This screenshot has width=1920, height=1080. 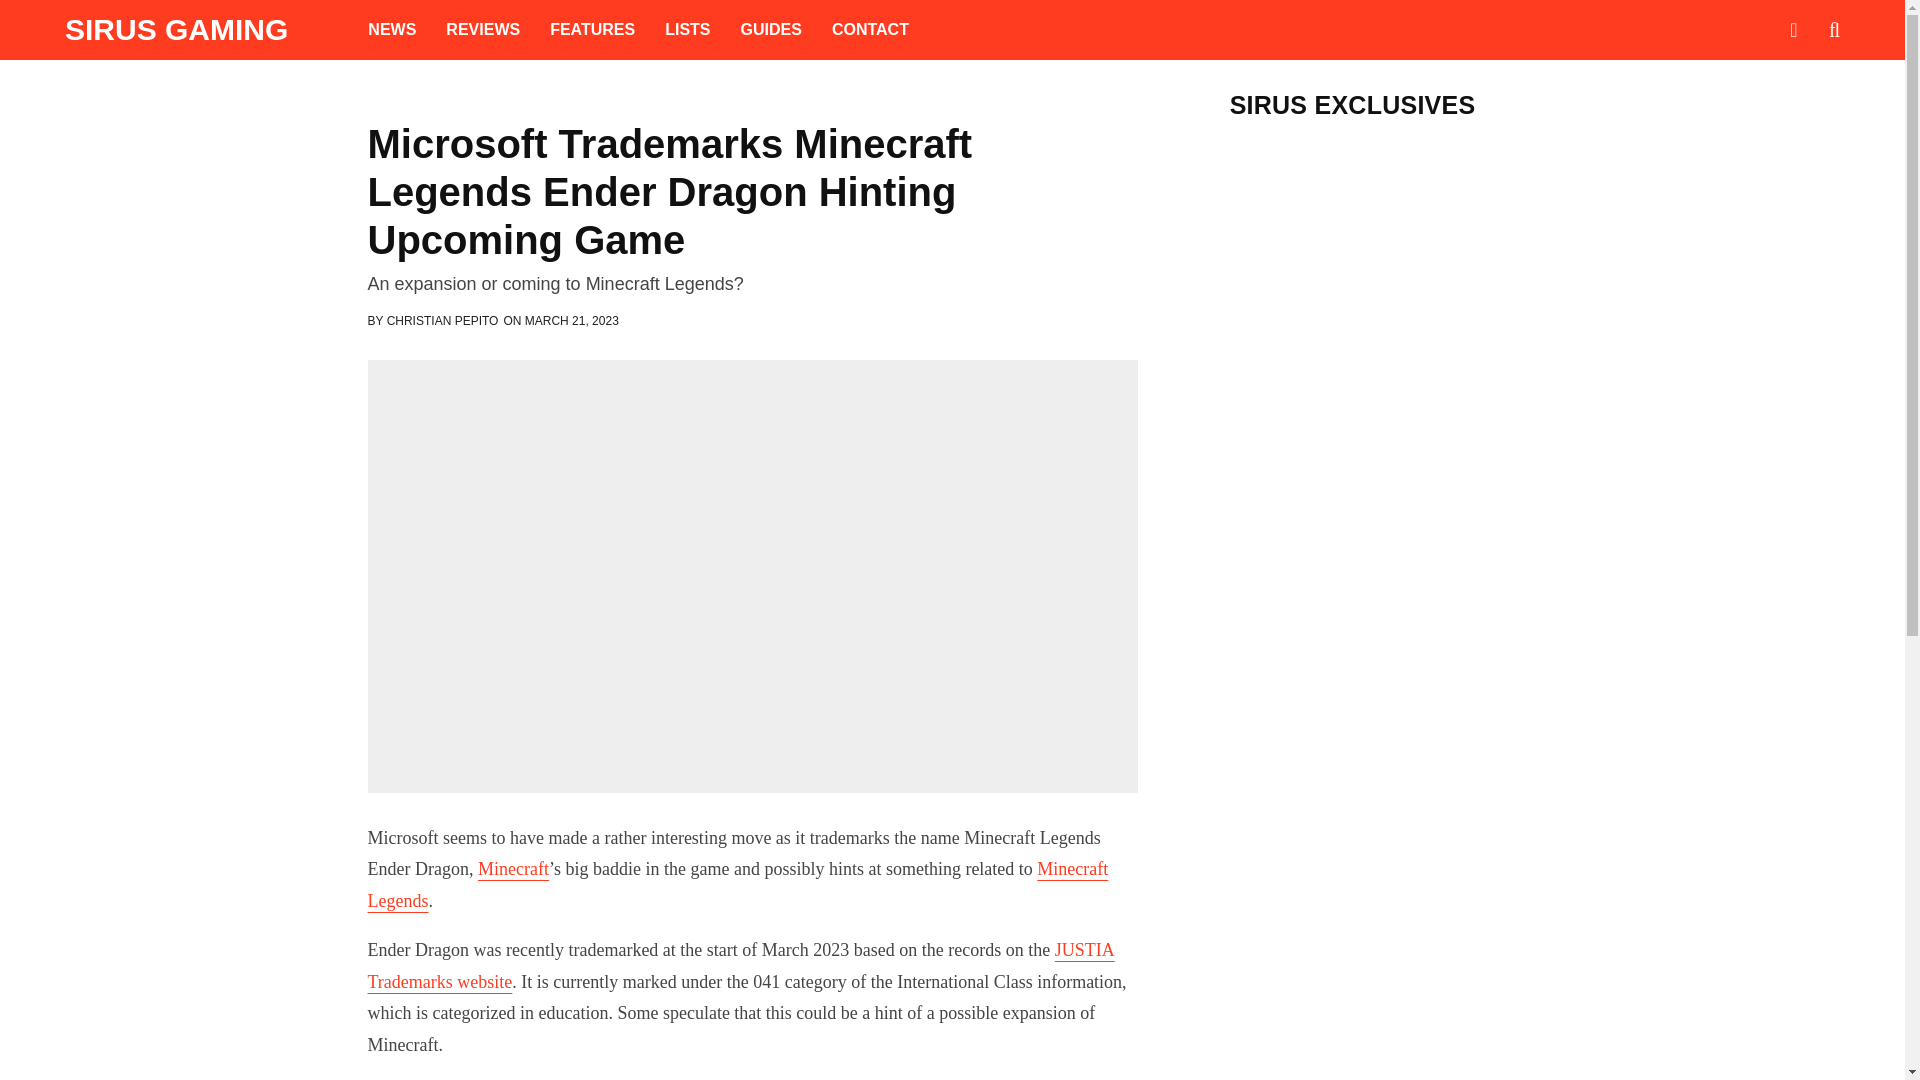 What do you see at coordinates (738, 884) in the screenshot?
I see `Minecraft Legends` at bounding box center [738, 884].